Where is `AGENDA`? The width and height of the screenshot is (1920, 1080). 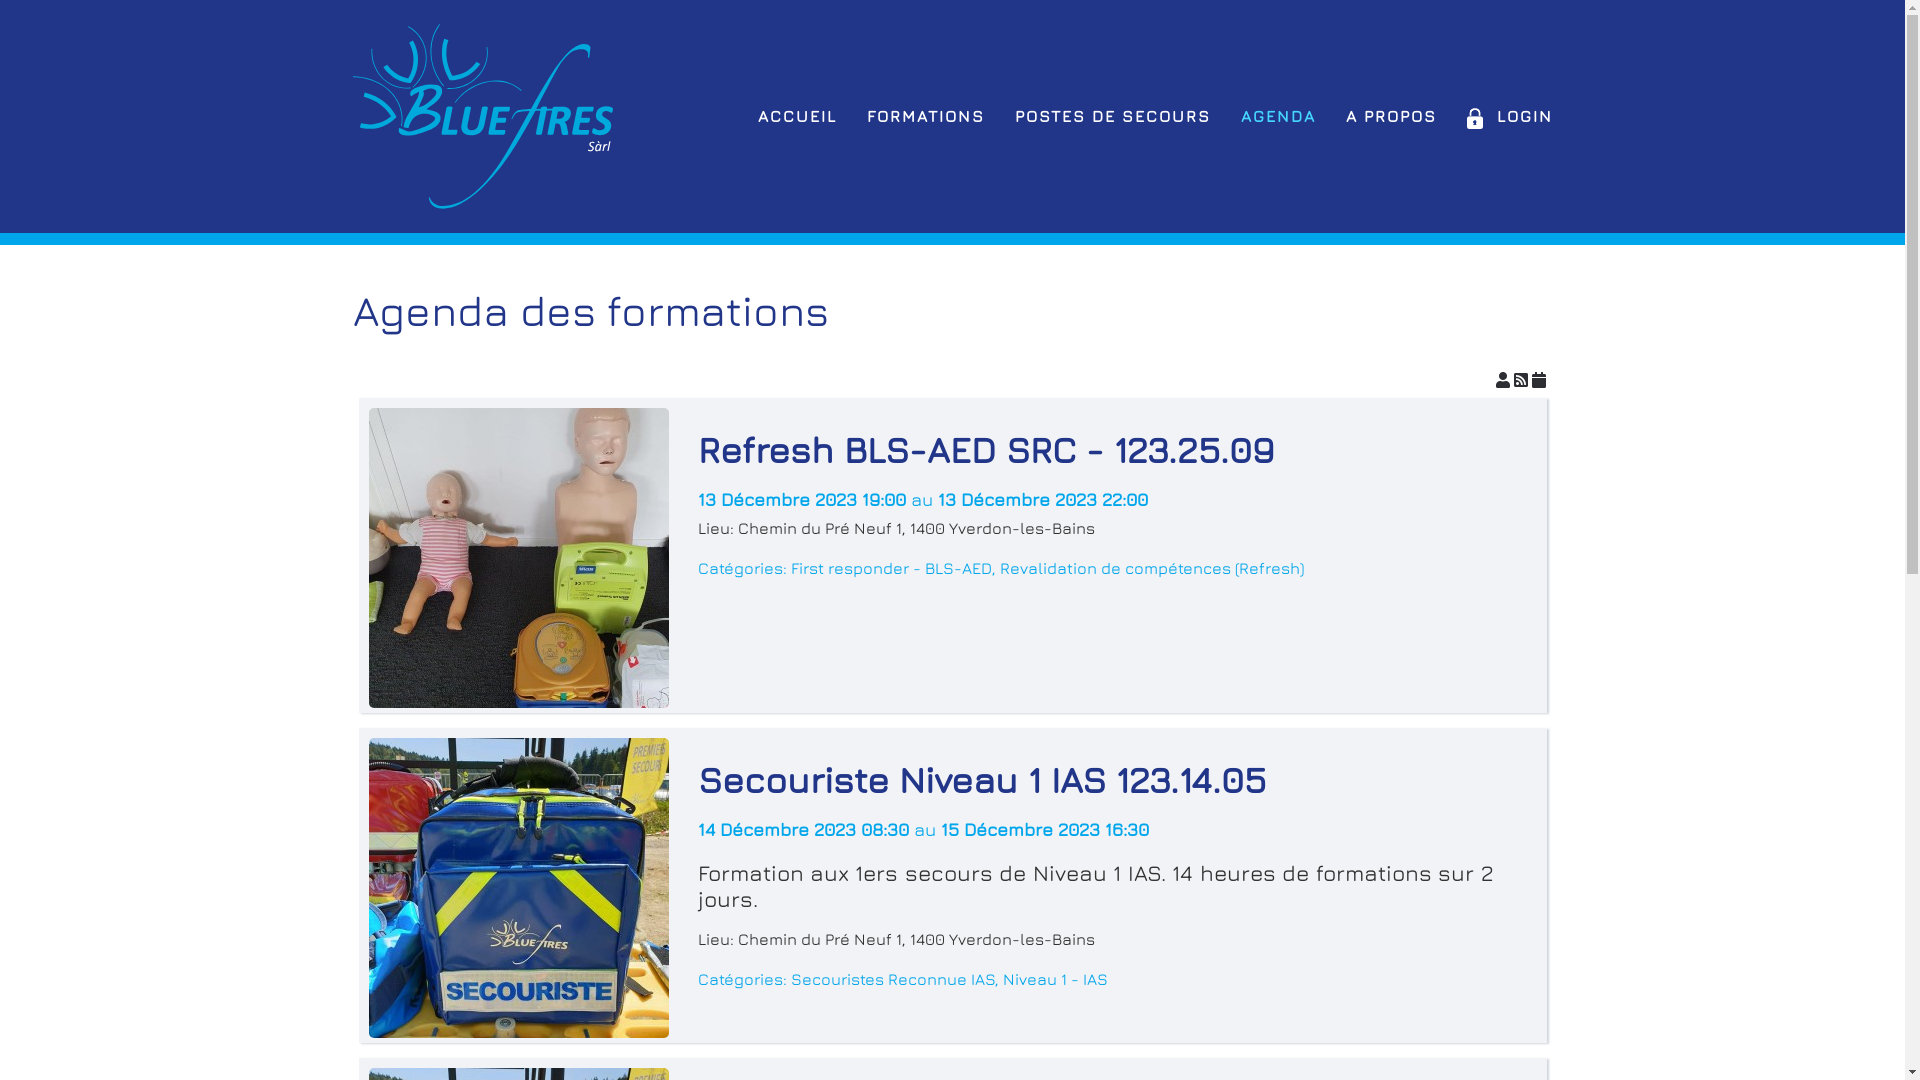
AGENDA is located at coordinates (1278, 116).